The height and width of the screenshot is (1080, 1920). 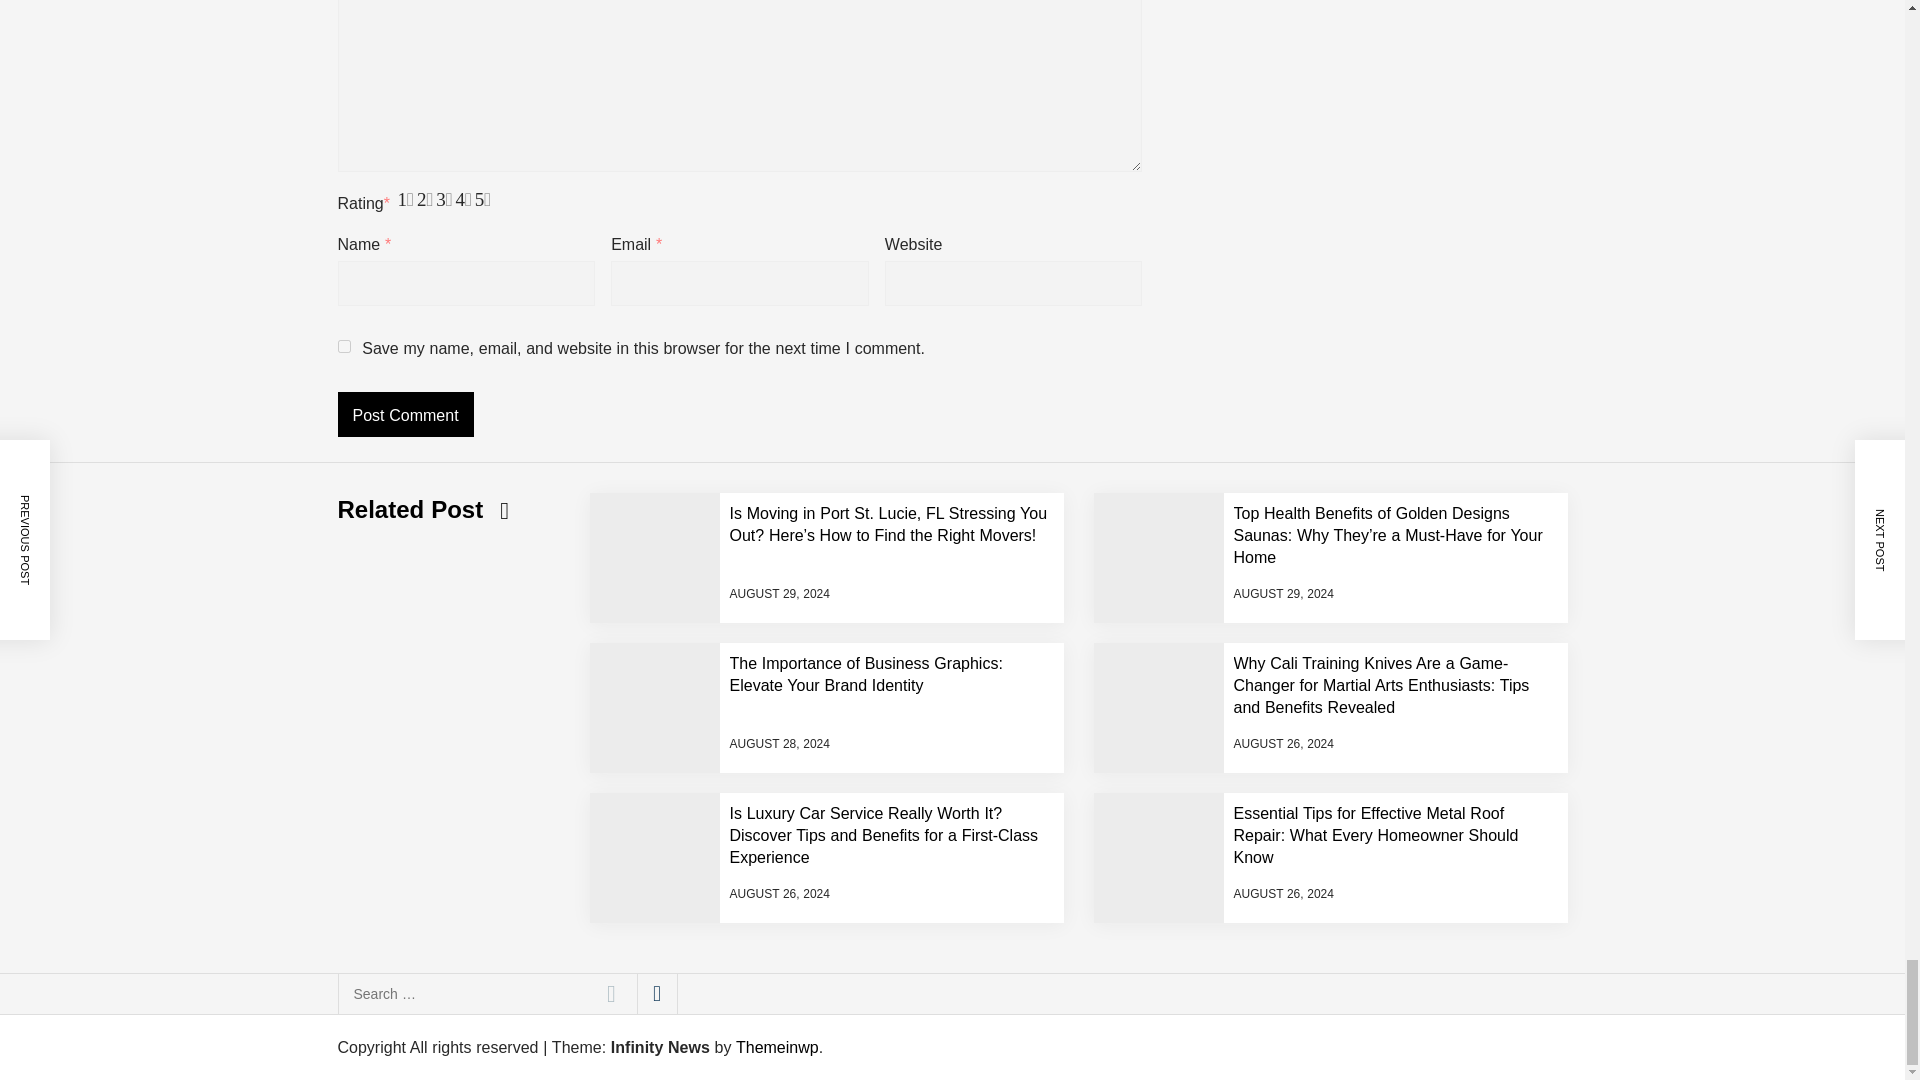 What do you see at coordinates (610, 994) in the screenshot?
I see `Search` at bounding box center [610, 994].